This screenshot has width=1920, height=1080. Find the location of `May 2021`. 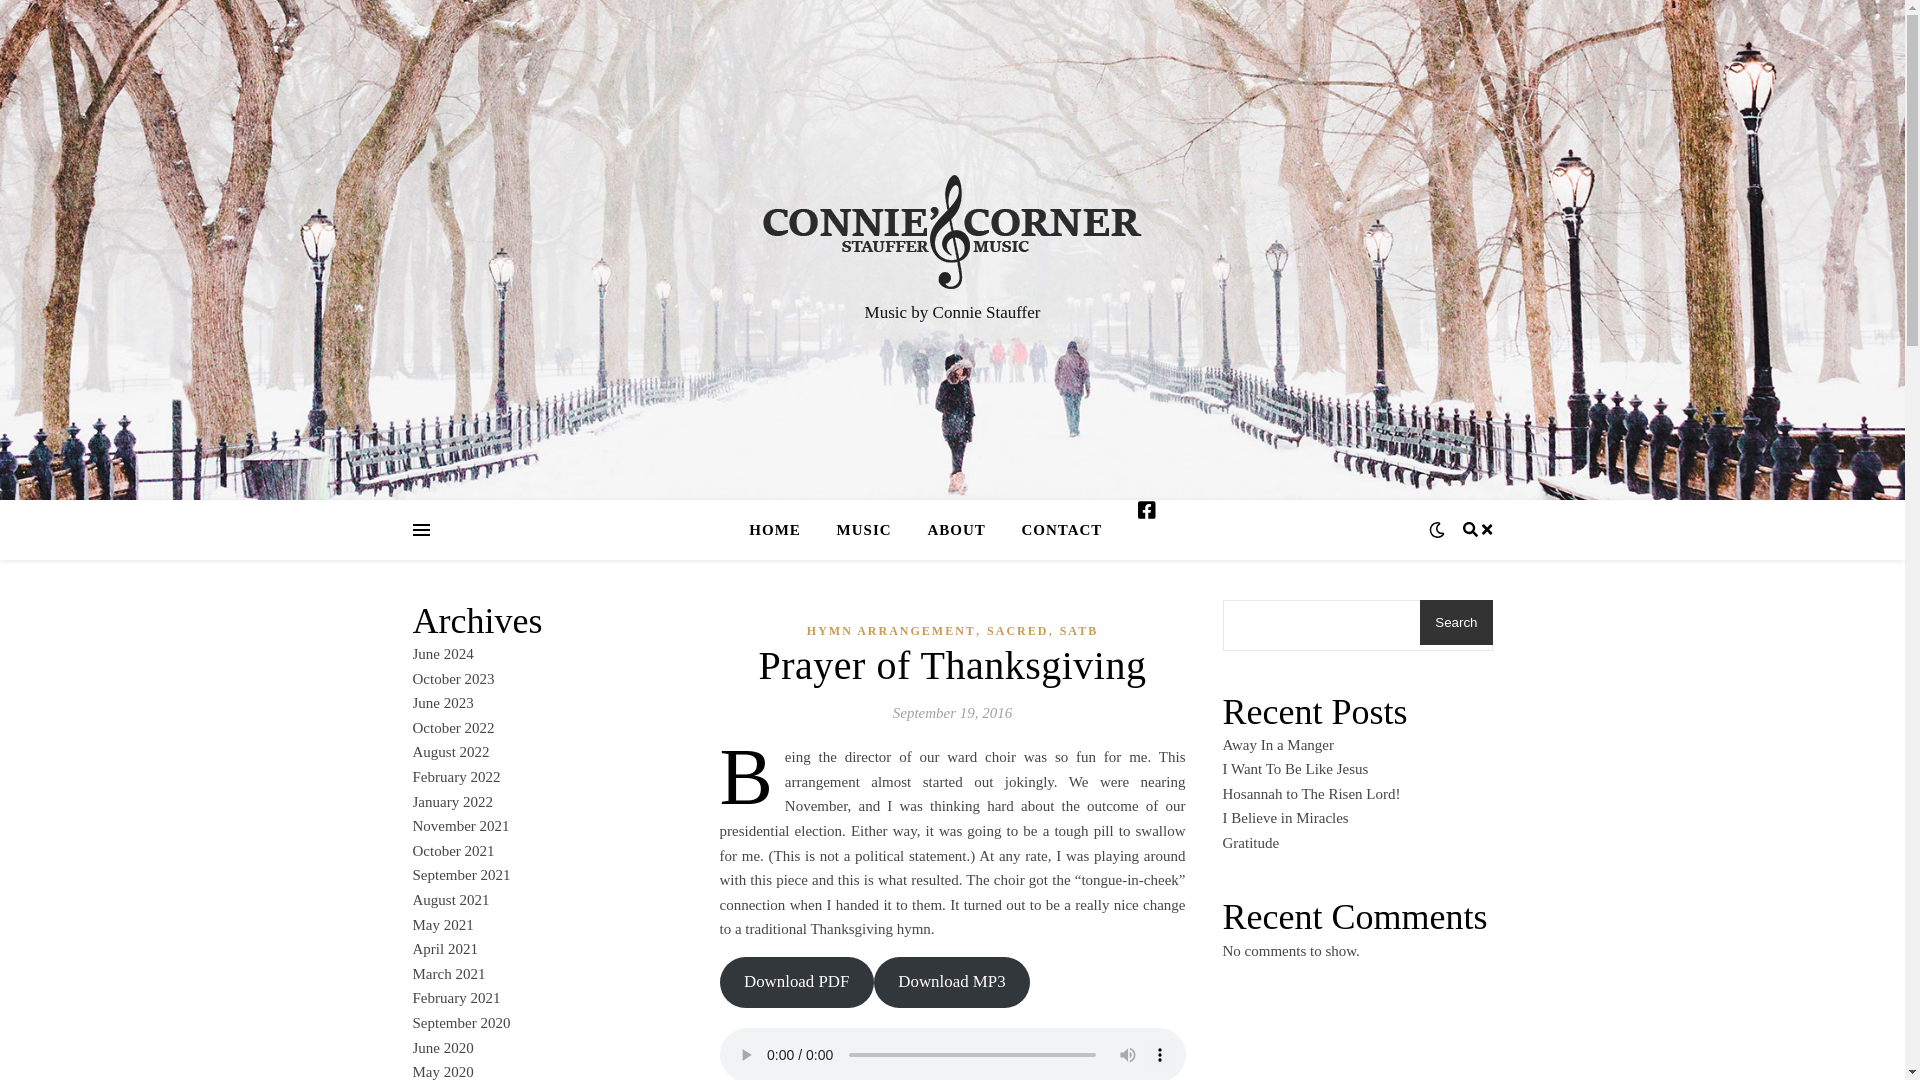

May 2021 is located at coordinates (442, 924).